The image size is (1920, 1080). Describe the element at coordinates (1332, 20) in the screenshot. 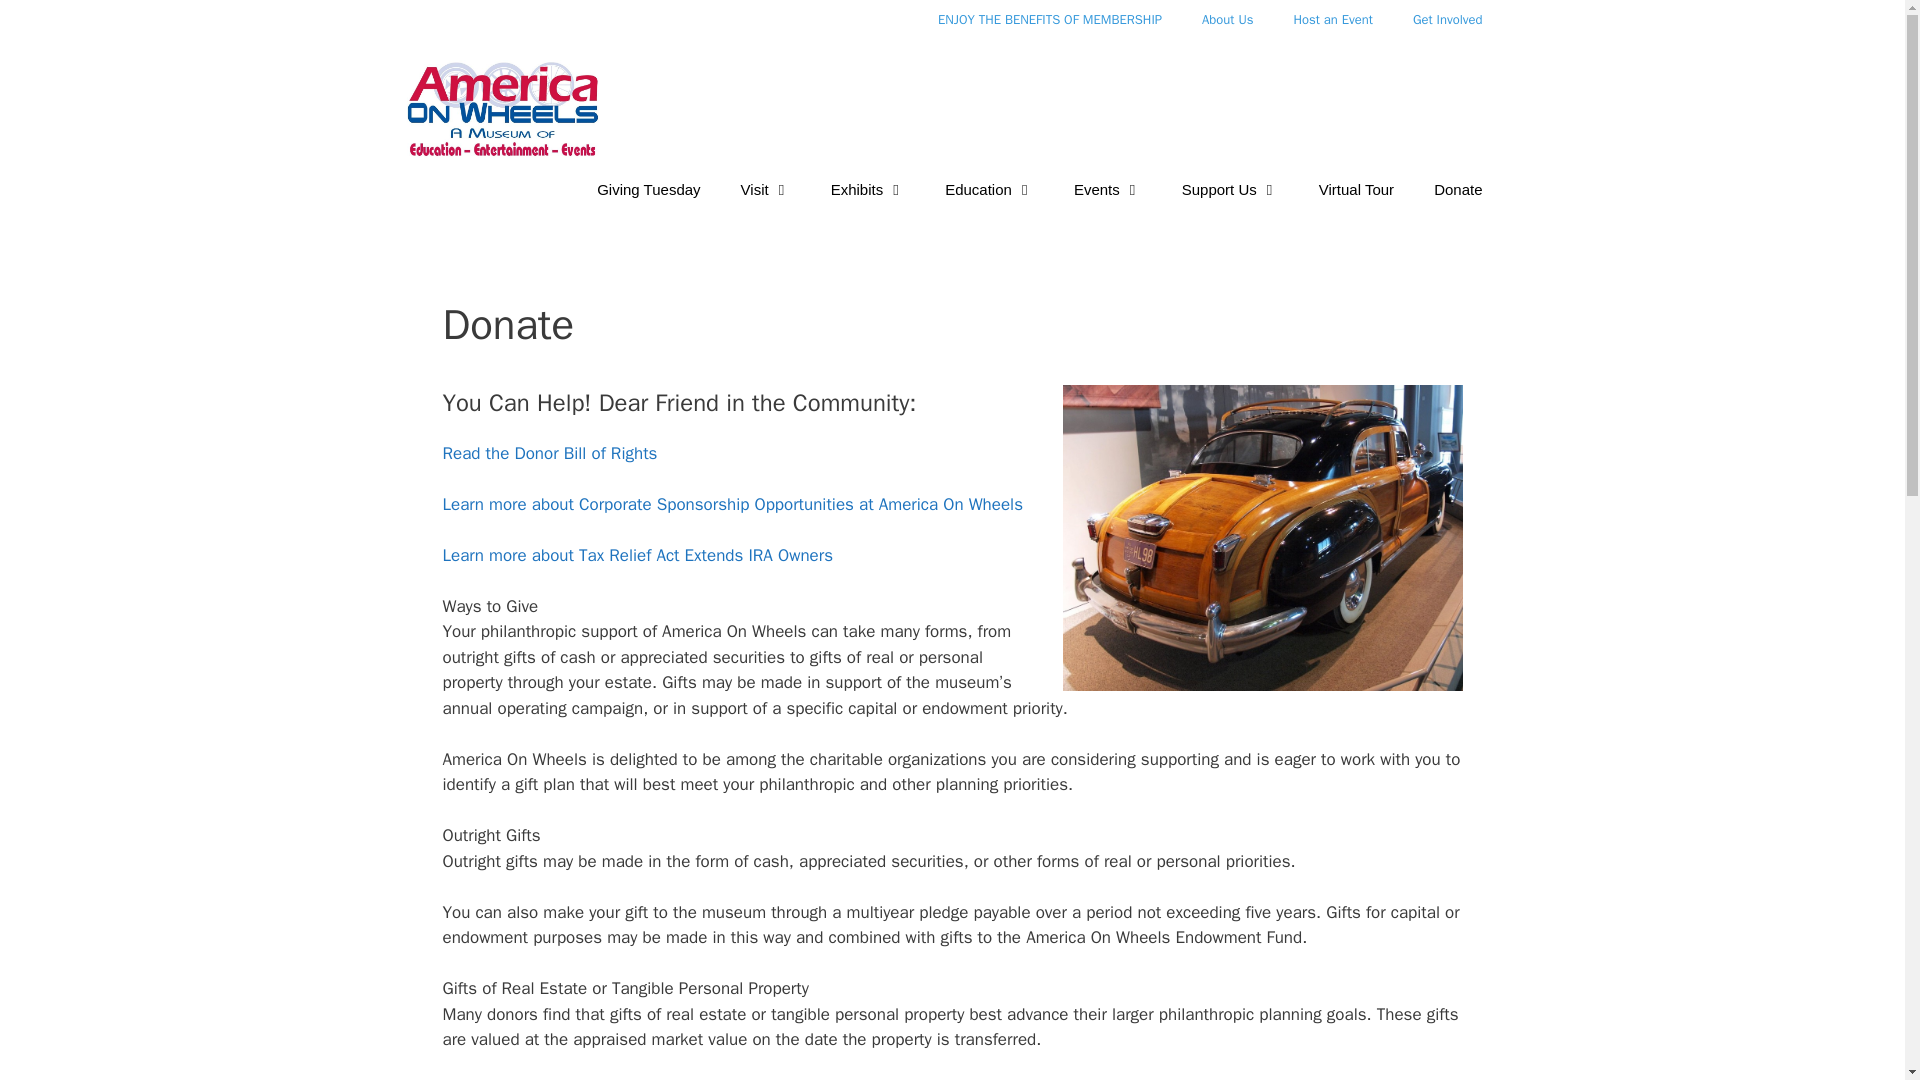

I see `Host an Event` at that location.